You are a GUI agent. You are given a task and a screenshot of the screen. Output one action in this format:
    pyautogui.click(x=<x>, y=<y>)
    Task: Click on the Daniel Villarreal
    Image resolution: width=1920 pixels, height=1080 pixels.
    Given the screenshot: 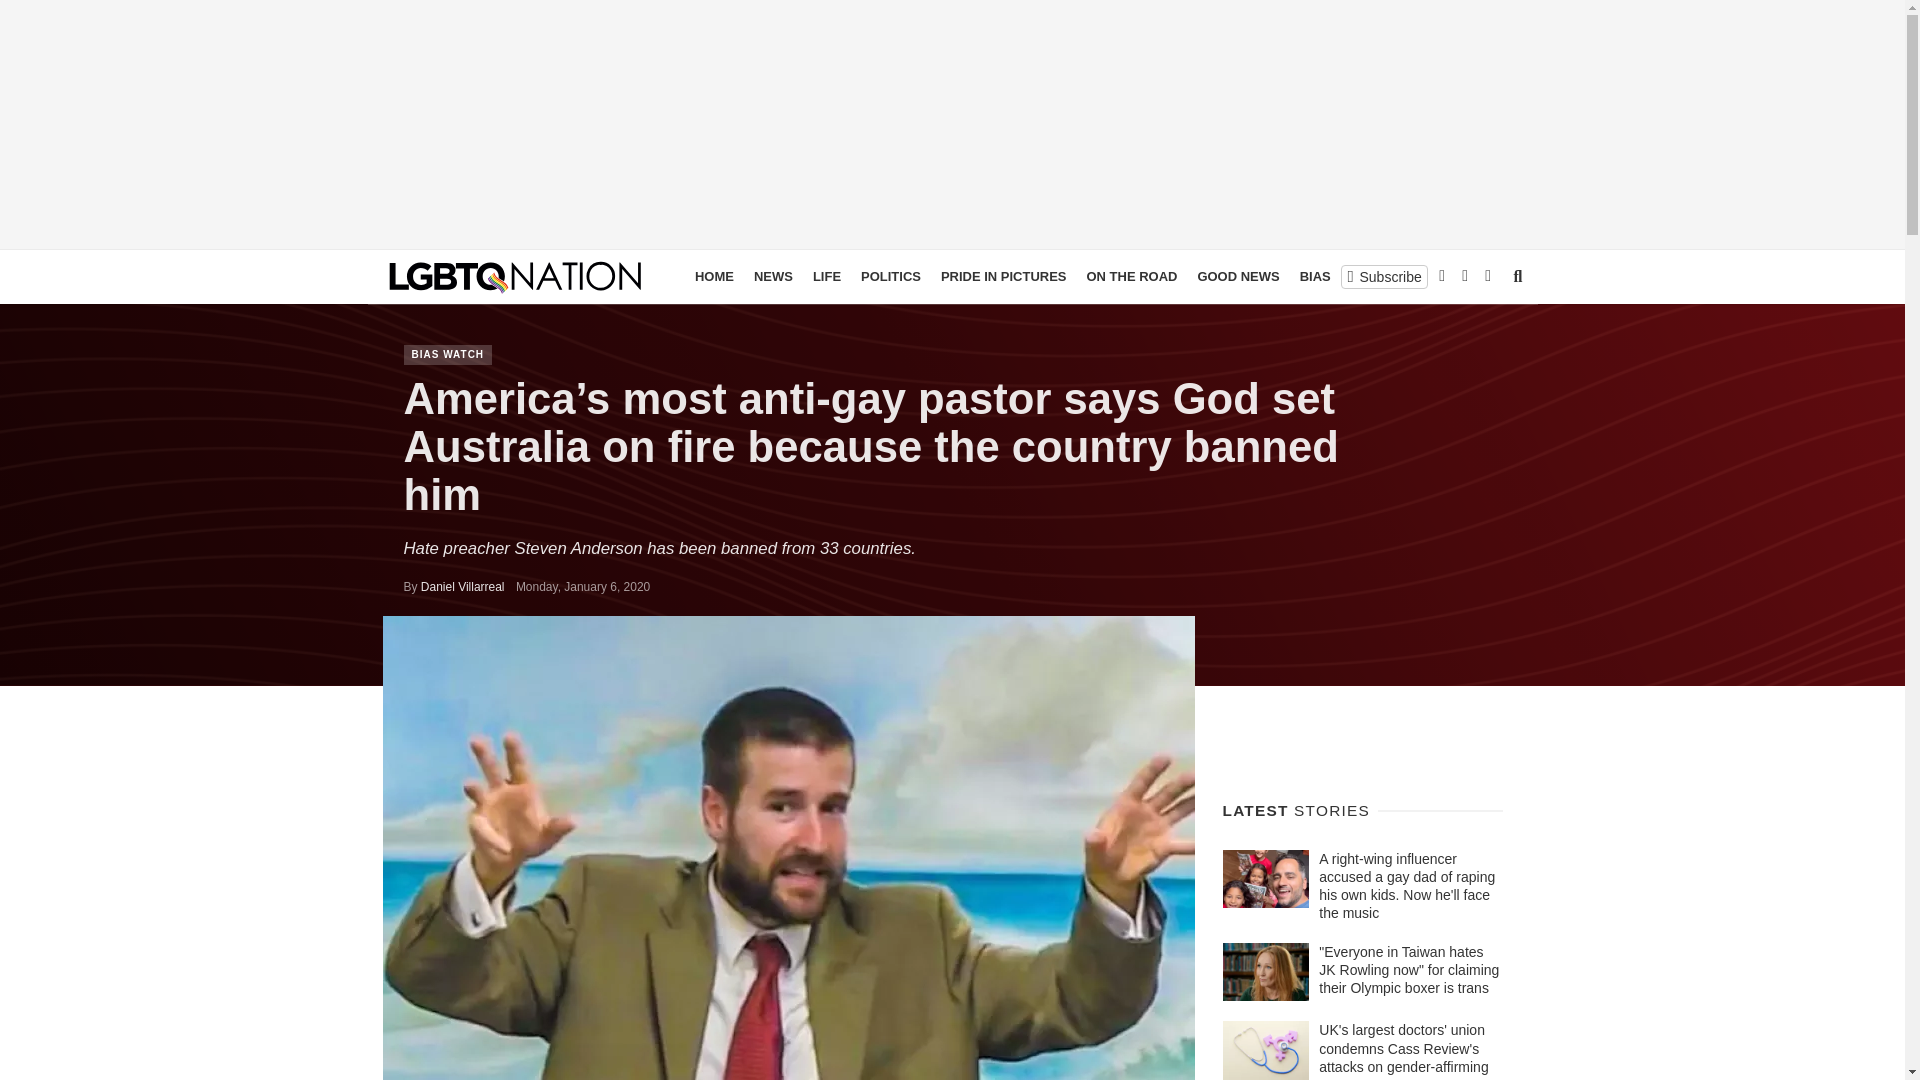 What is the action you would take?
    pyautogui.click(x=462, y=586)
    